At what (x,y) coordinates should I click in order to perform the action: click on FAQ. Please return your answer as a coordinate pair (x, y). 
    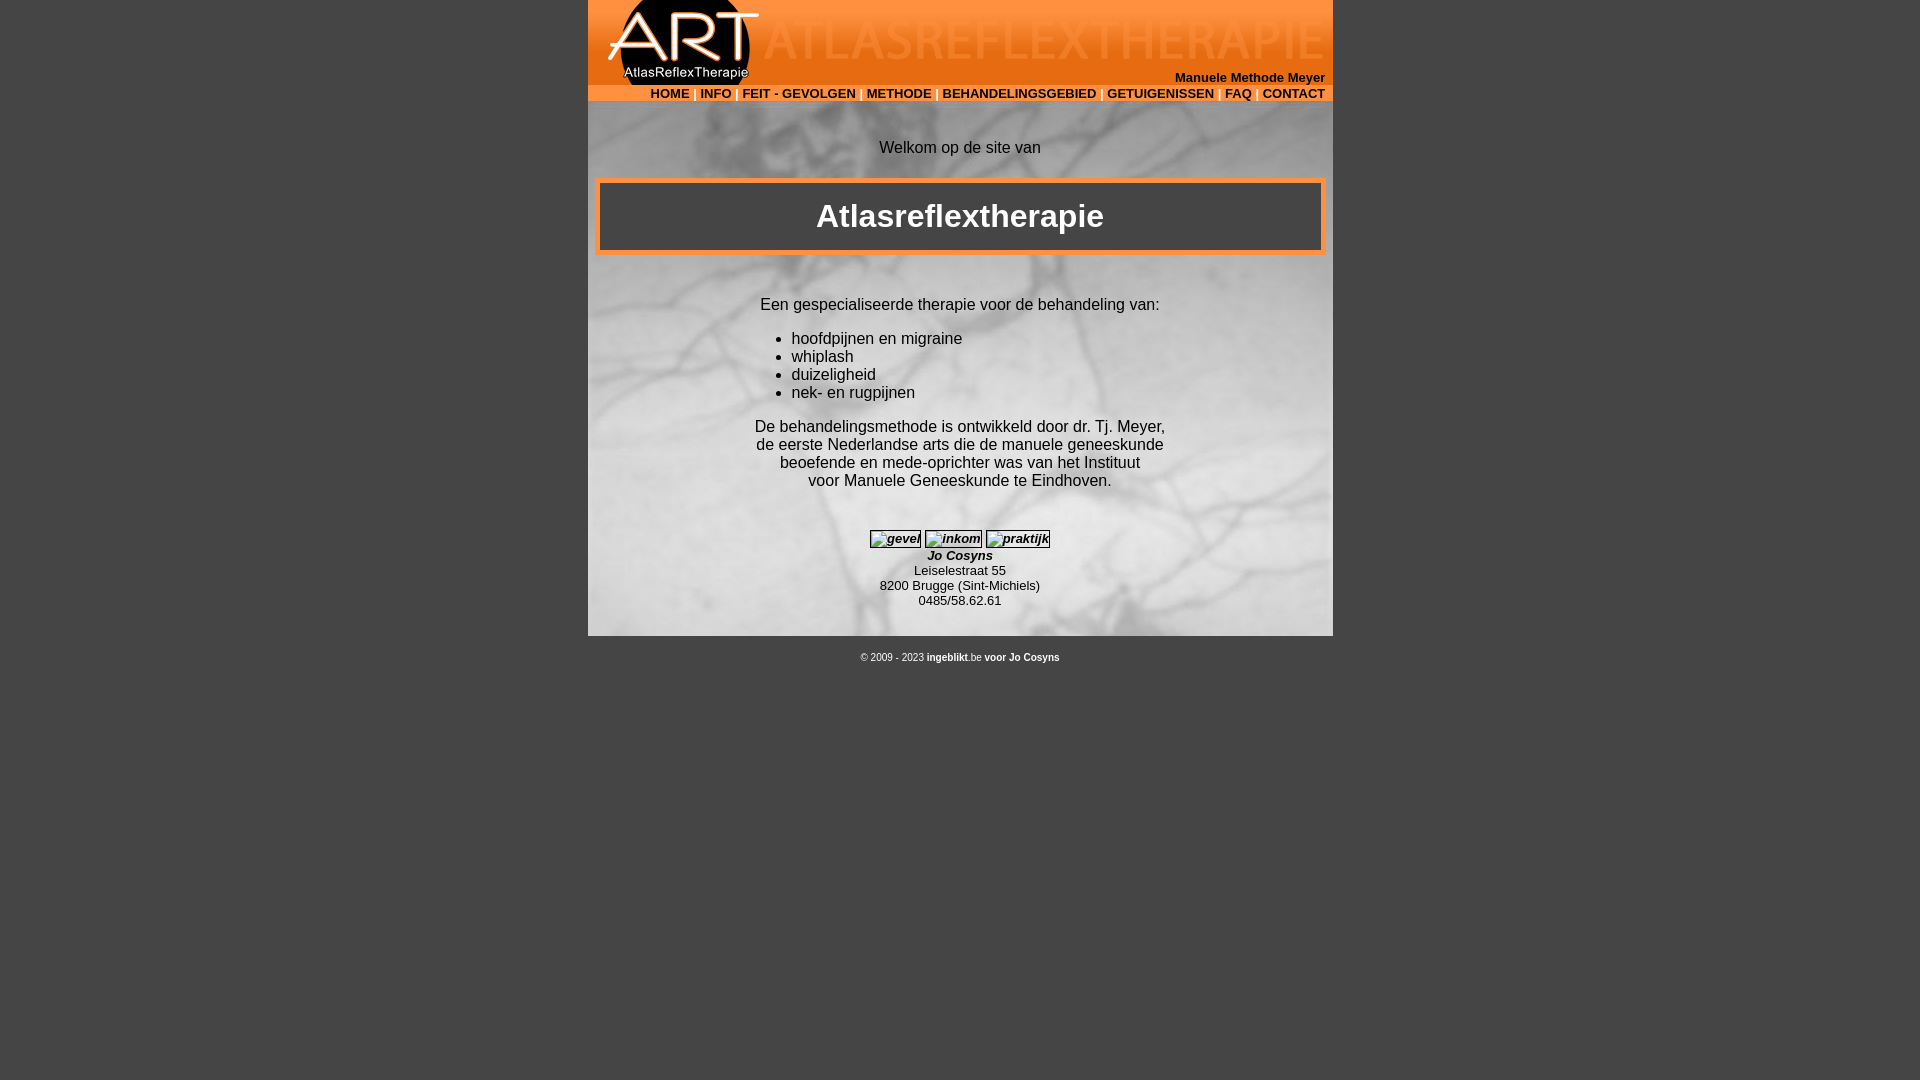
    Looking at the image, I should click on (1238, 94).